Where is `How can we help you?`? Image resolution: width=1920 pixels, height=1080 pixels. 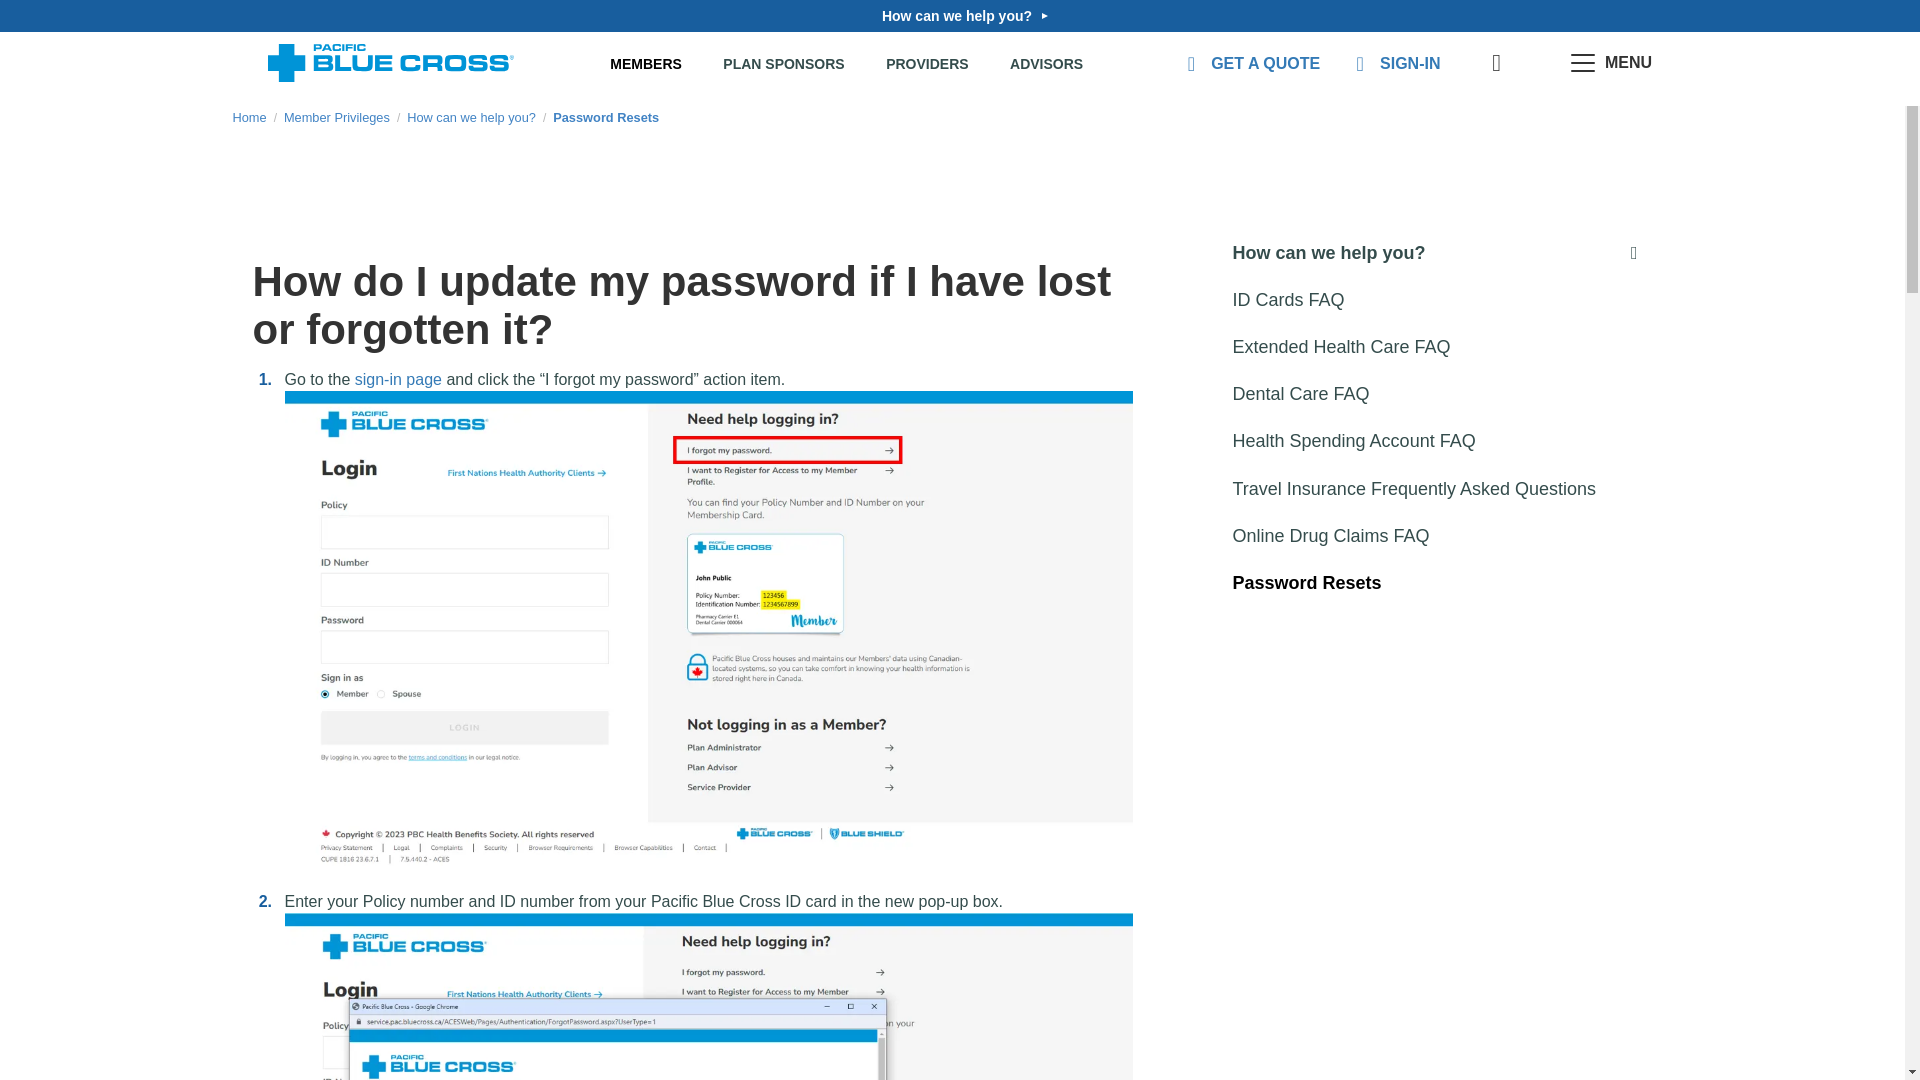
How can we help you? is located at coordinates (960, 15).